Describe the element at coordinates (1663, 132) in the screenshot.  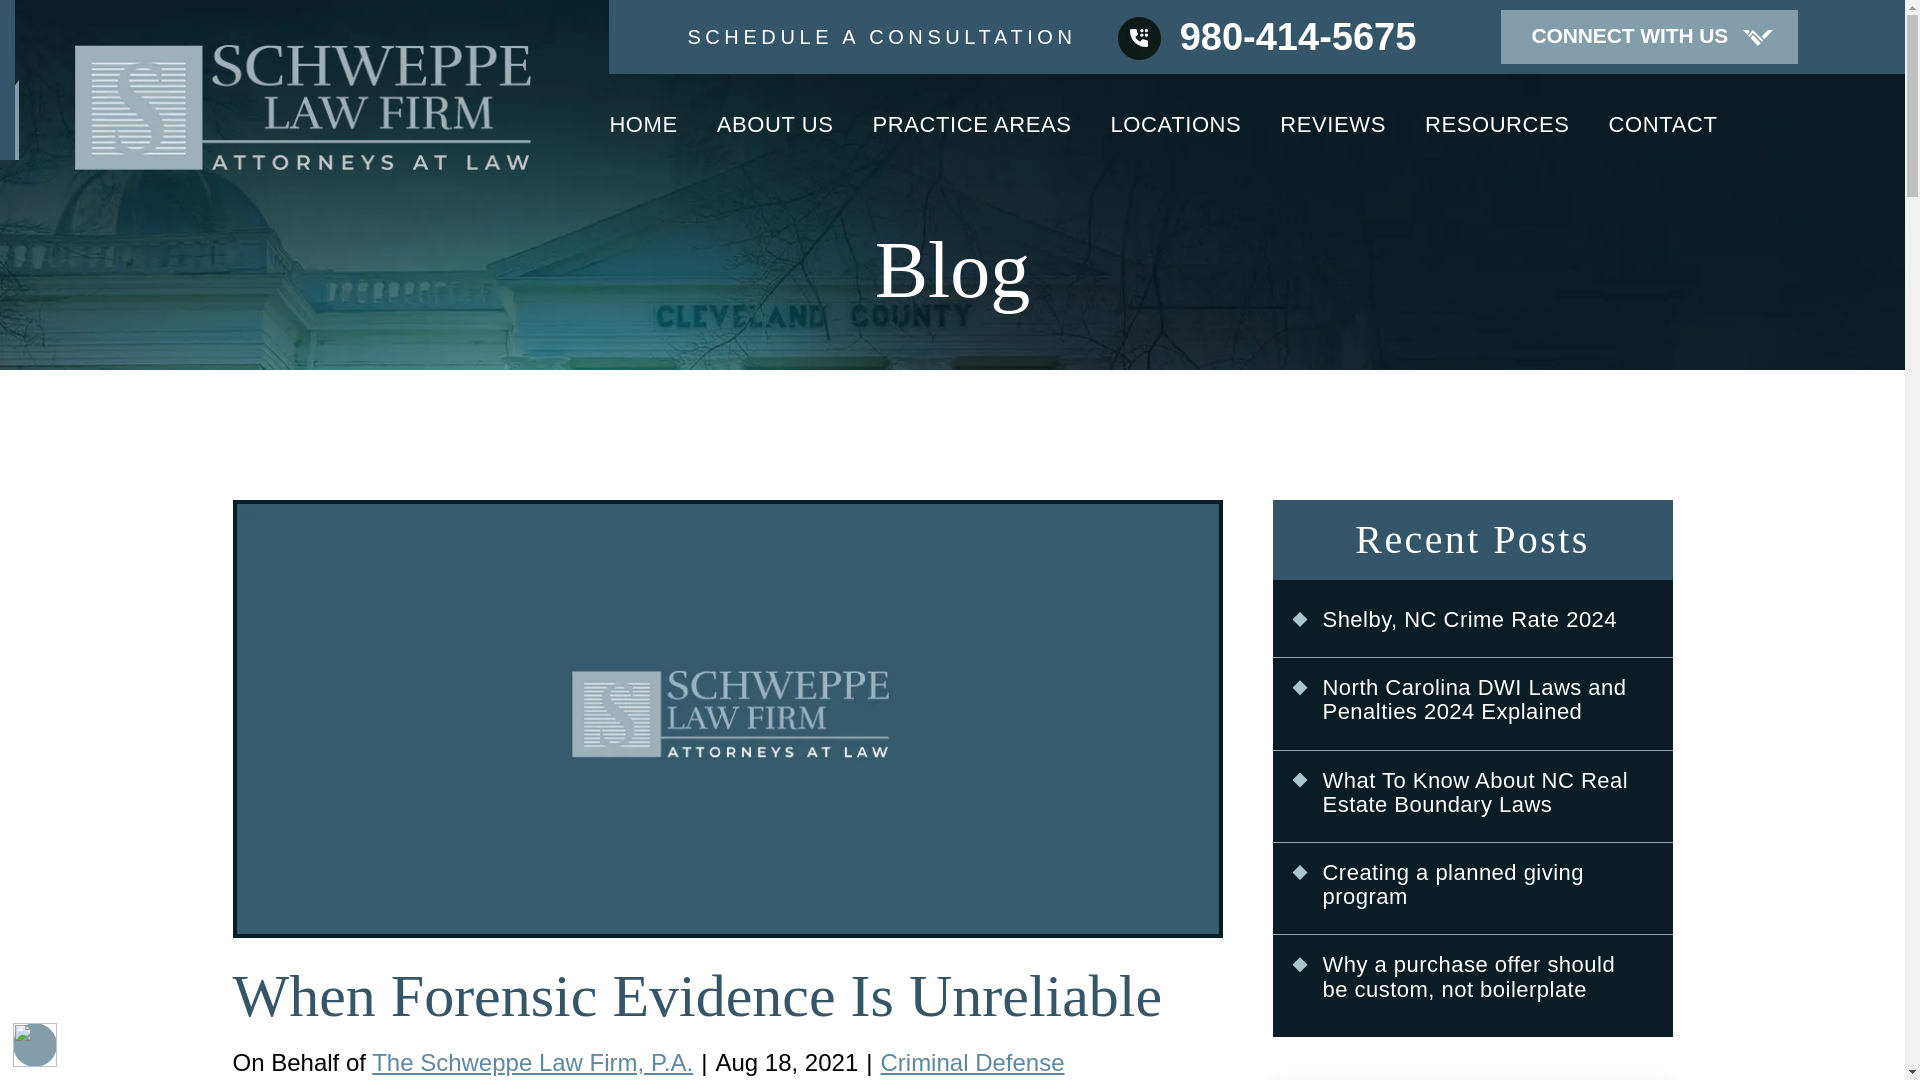
I see `CONTACT` at that location.